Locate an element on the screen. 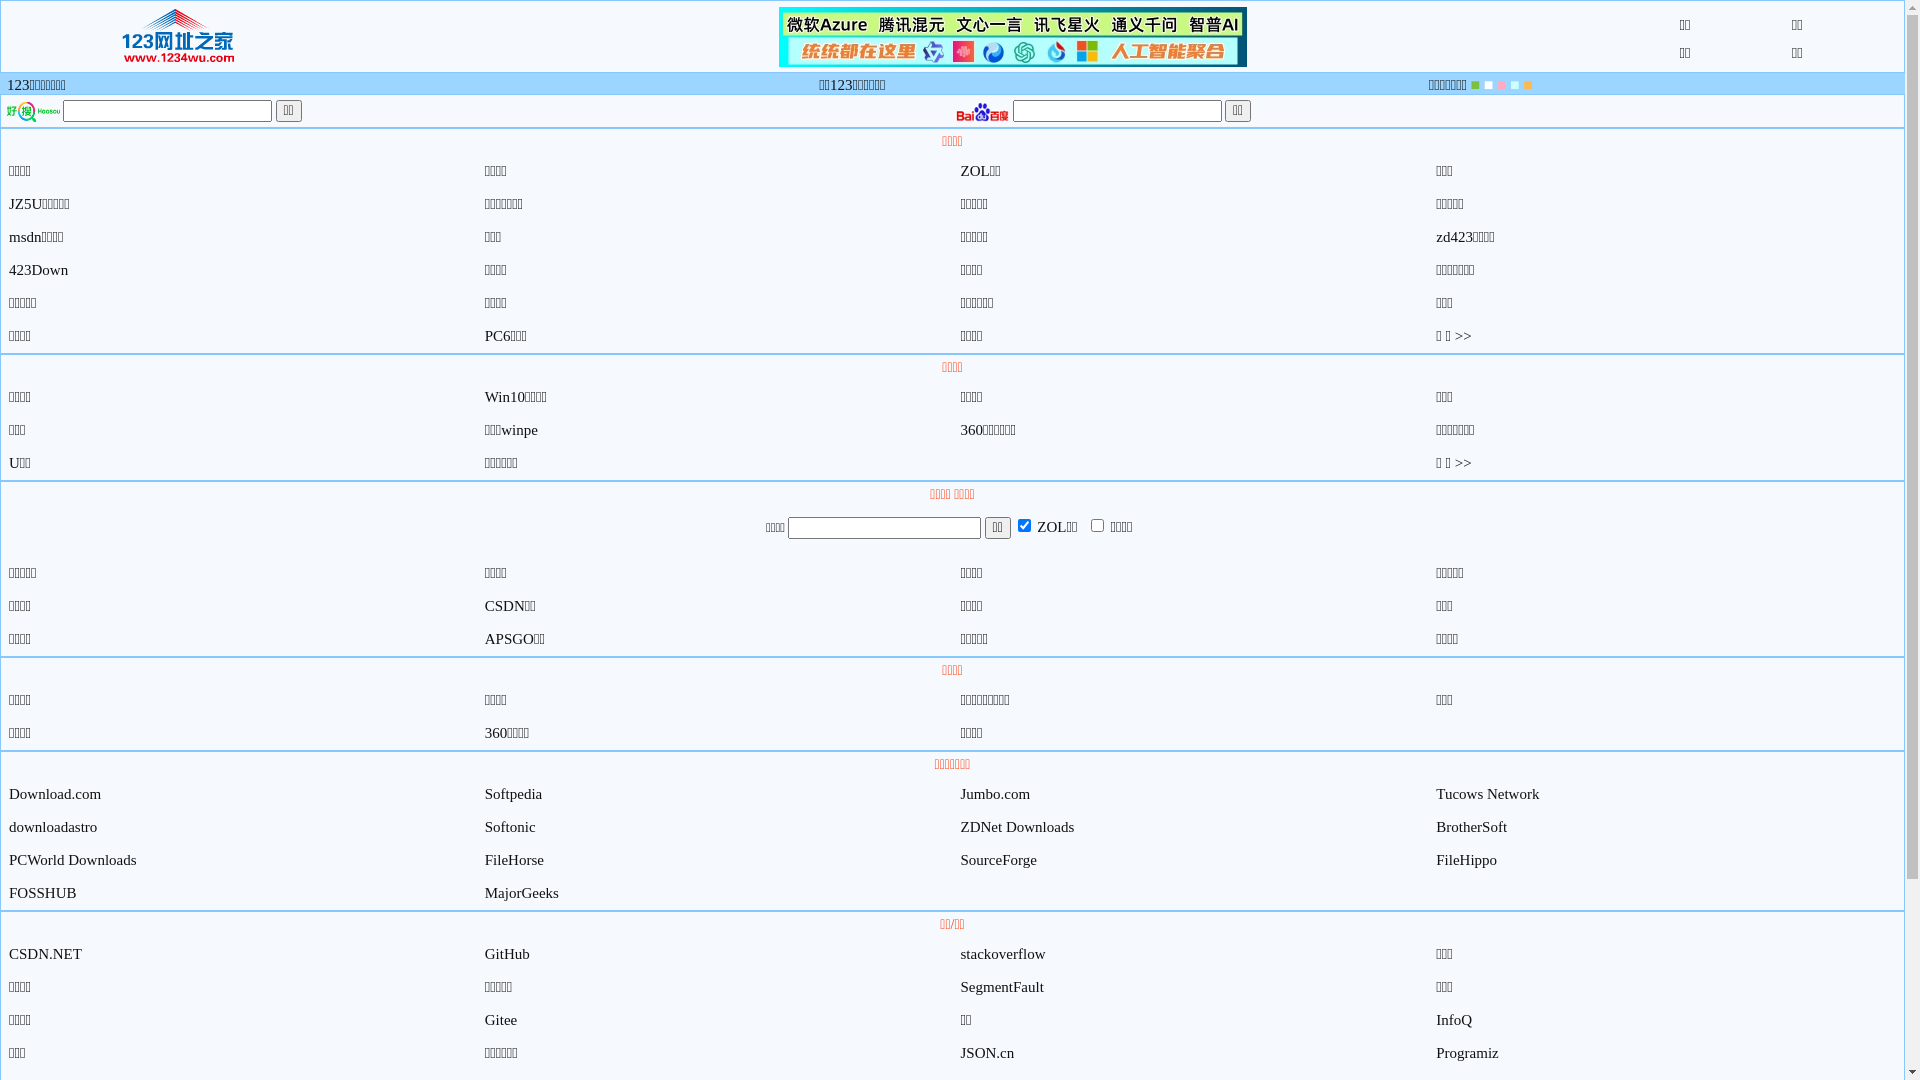 The height and width of the screenshot is (1080, 1920). ZDNet Downloads is located at coordinates (1017, 827).